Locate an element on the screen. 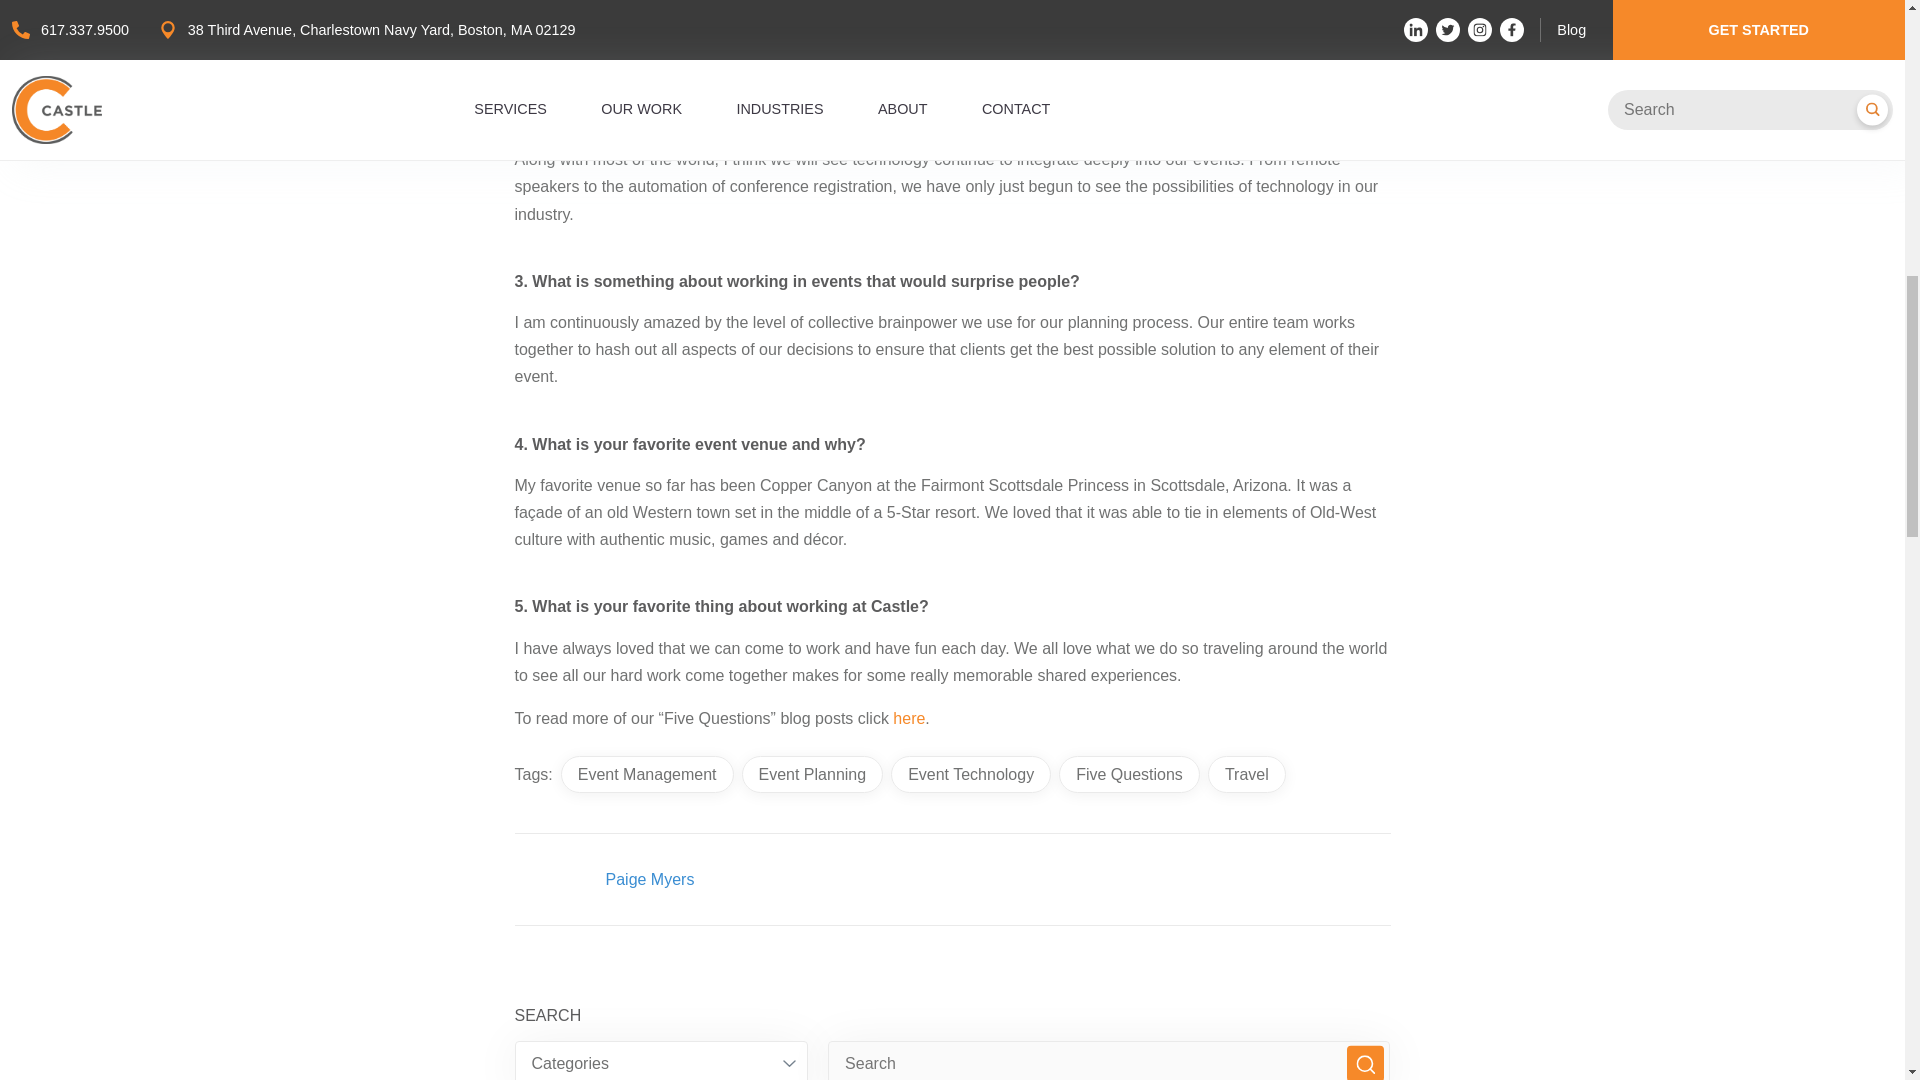 The width and height of the screenshot is (1920, 1080). Event Technology Tag is located at coordinates (970, 774).